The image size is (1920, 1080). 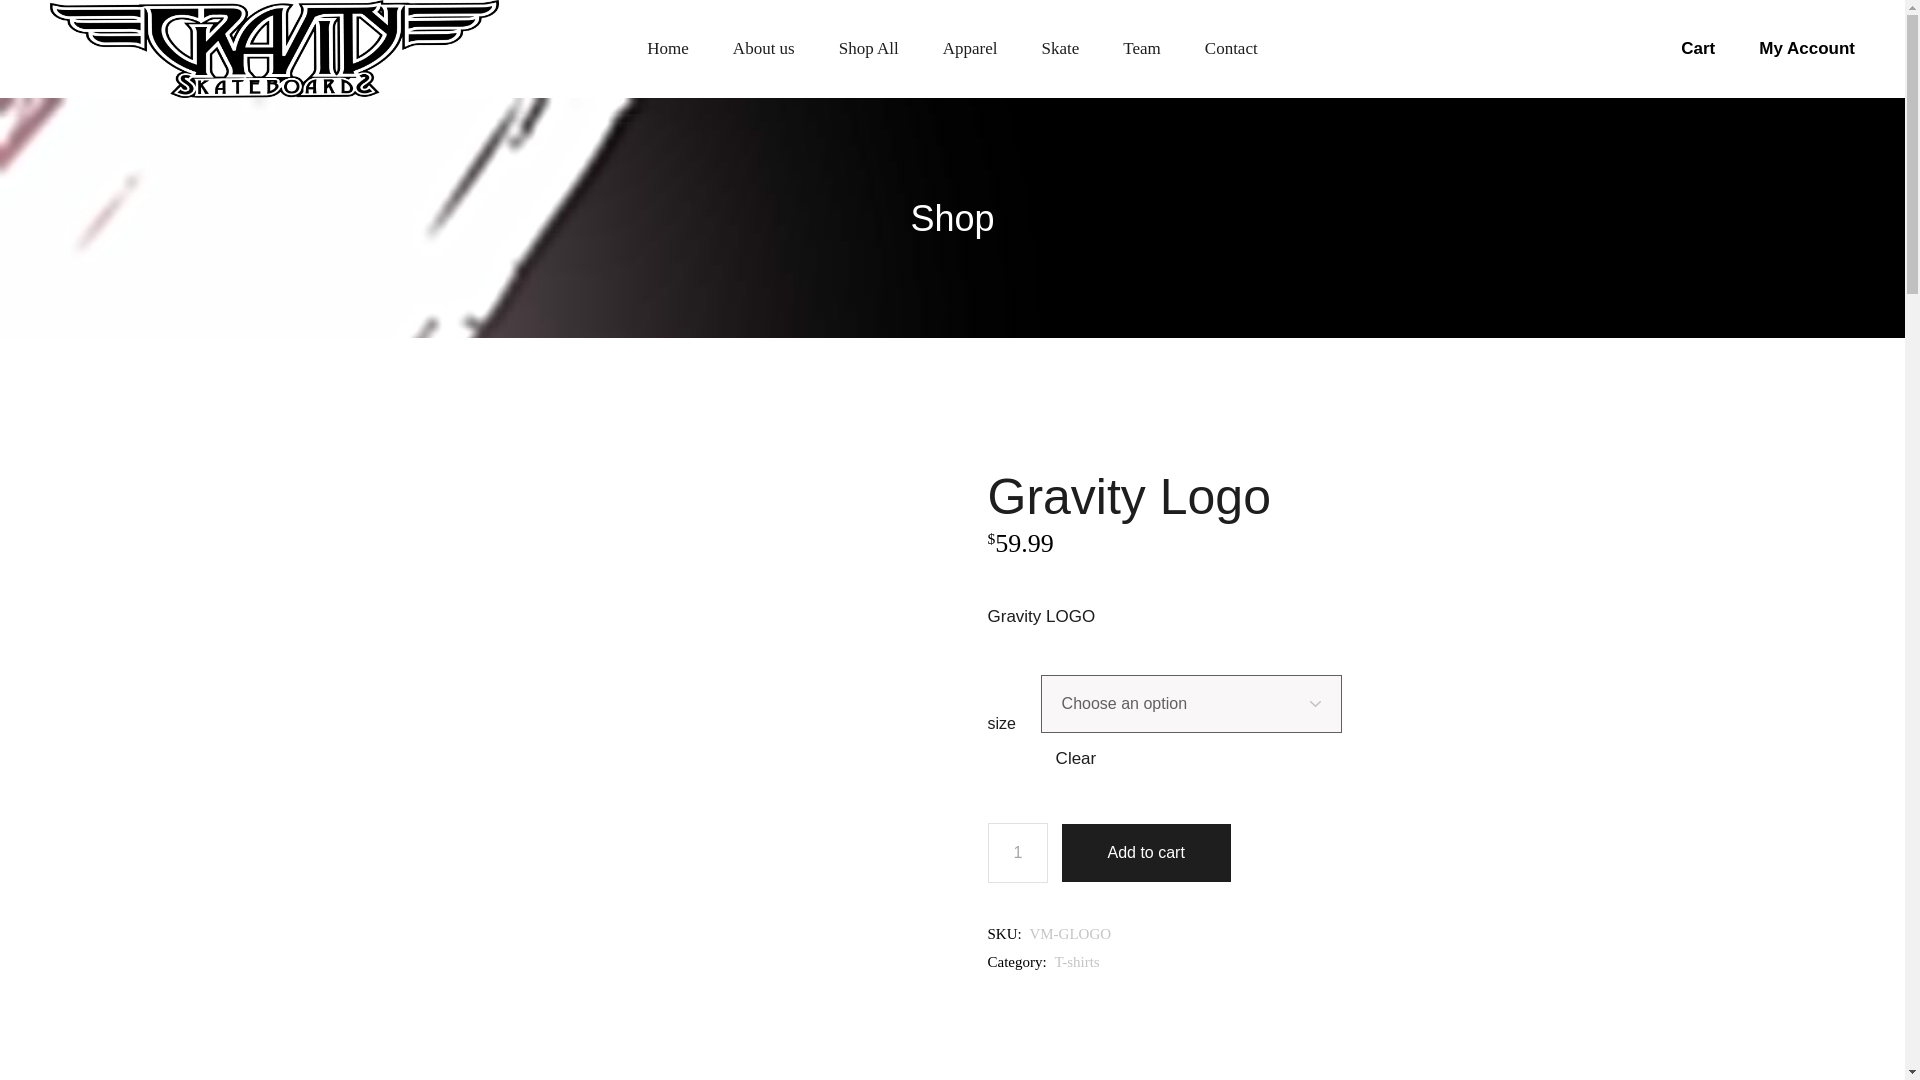 What do you see at coordinates (1806, 48) in the screenshot?
I see `My Account` at bounding box center [1806, 48].